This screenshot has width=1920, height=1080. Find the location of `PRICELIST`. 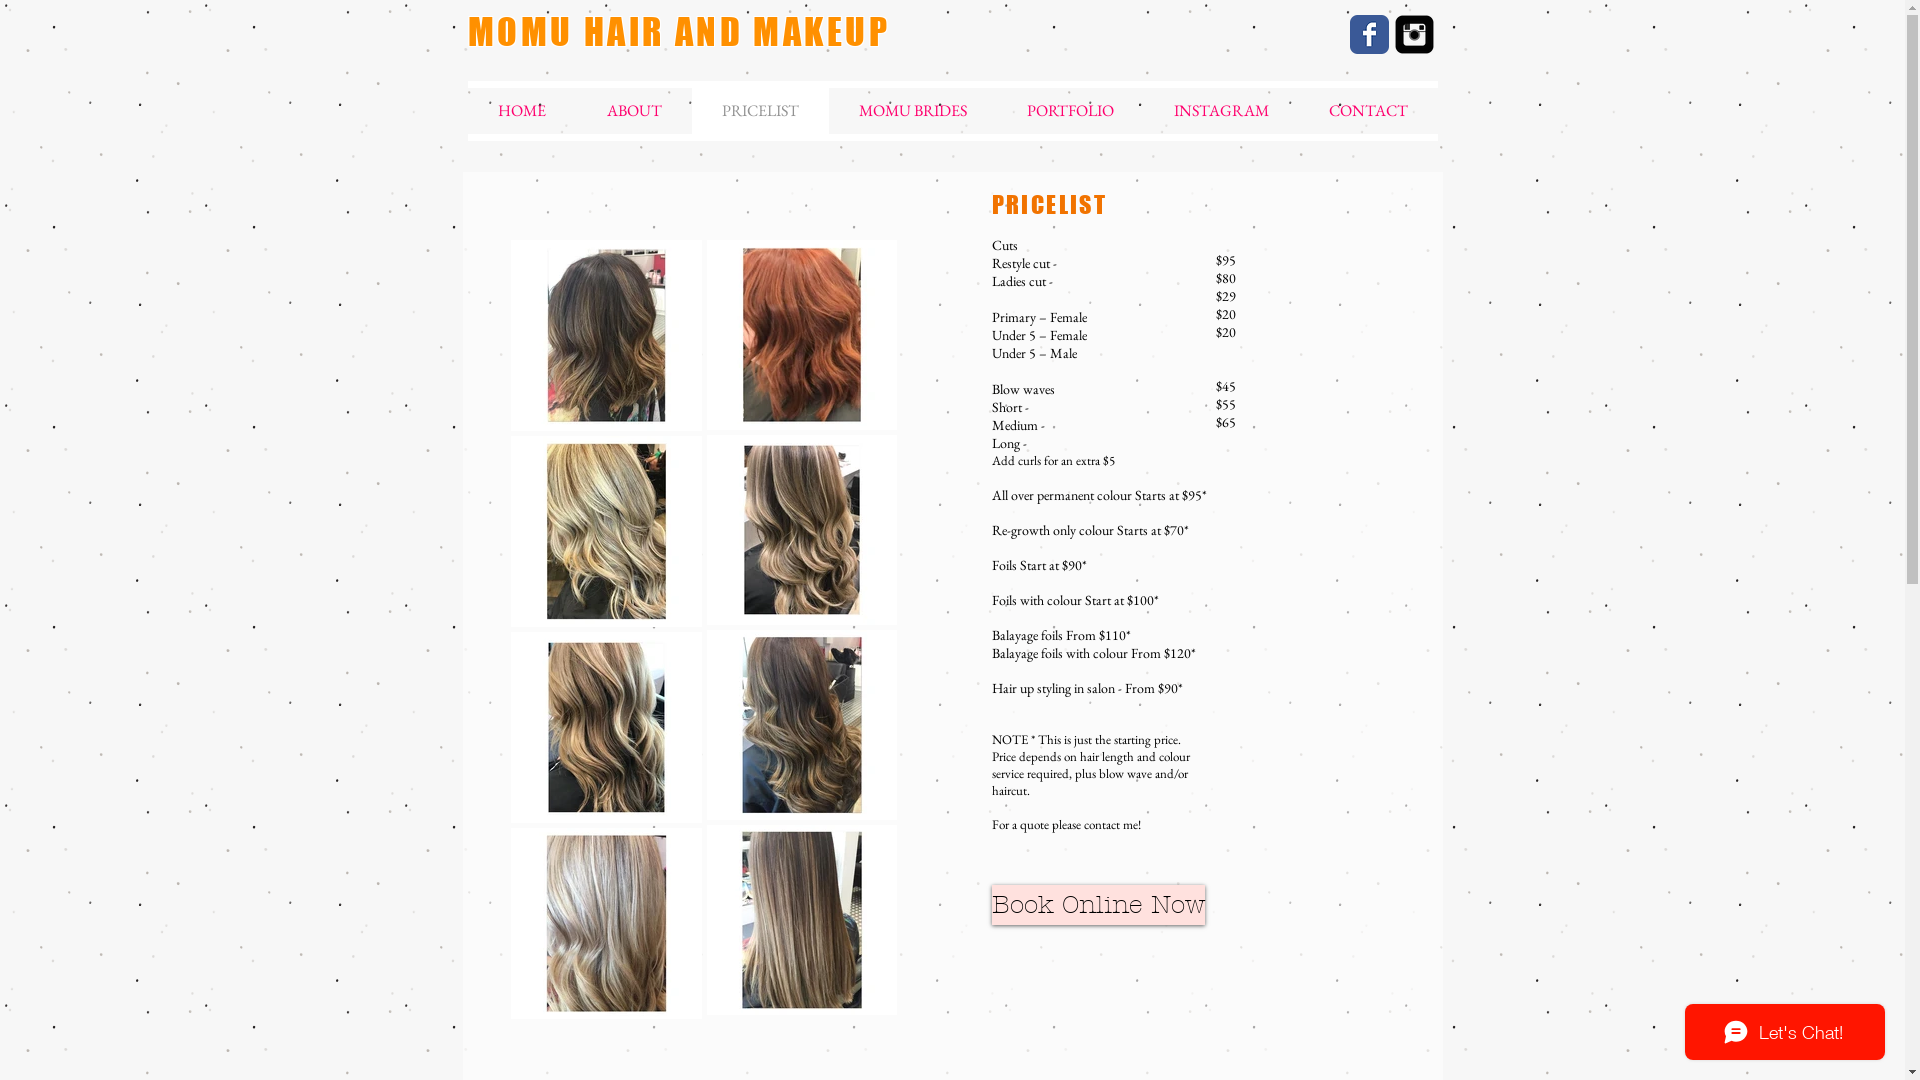

PRICELIST is located at coordinates (760, 111).